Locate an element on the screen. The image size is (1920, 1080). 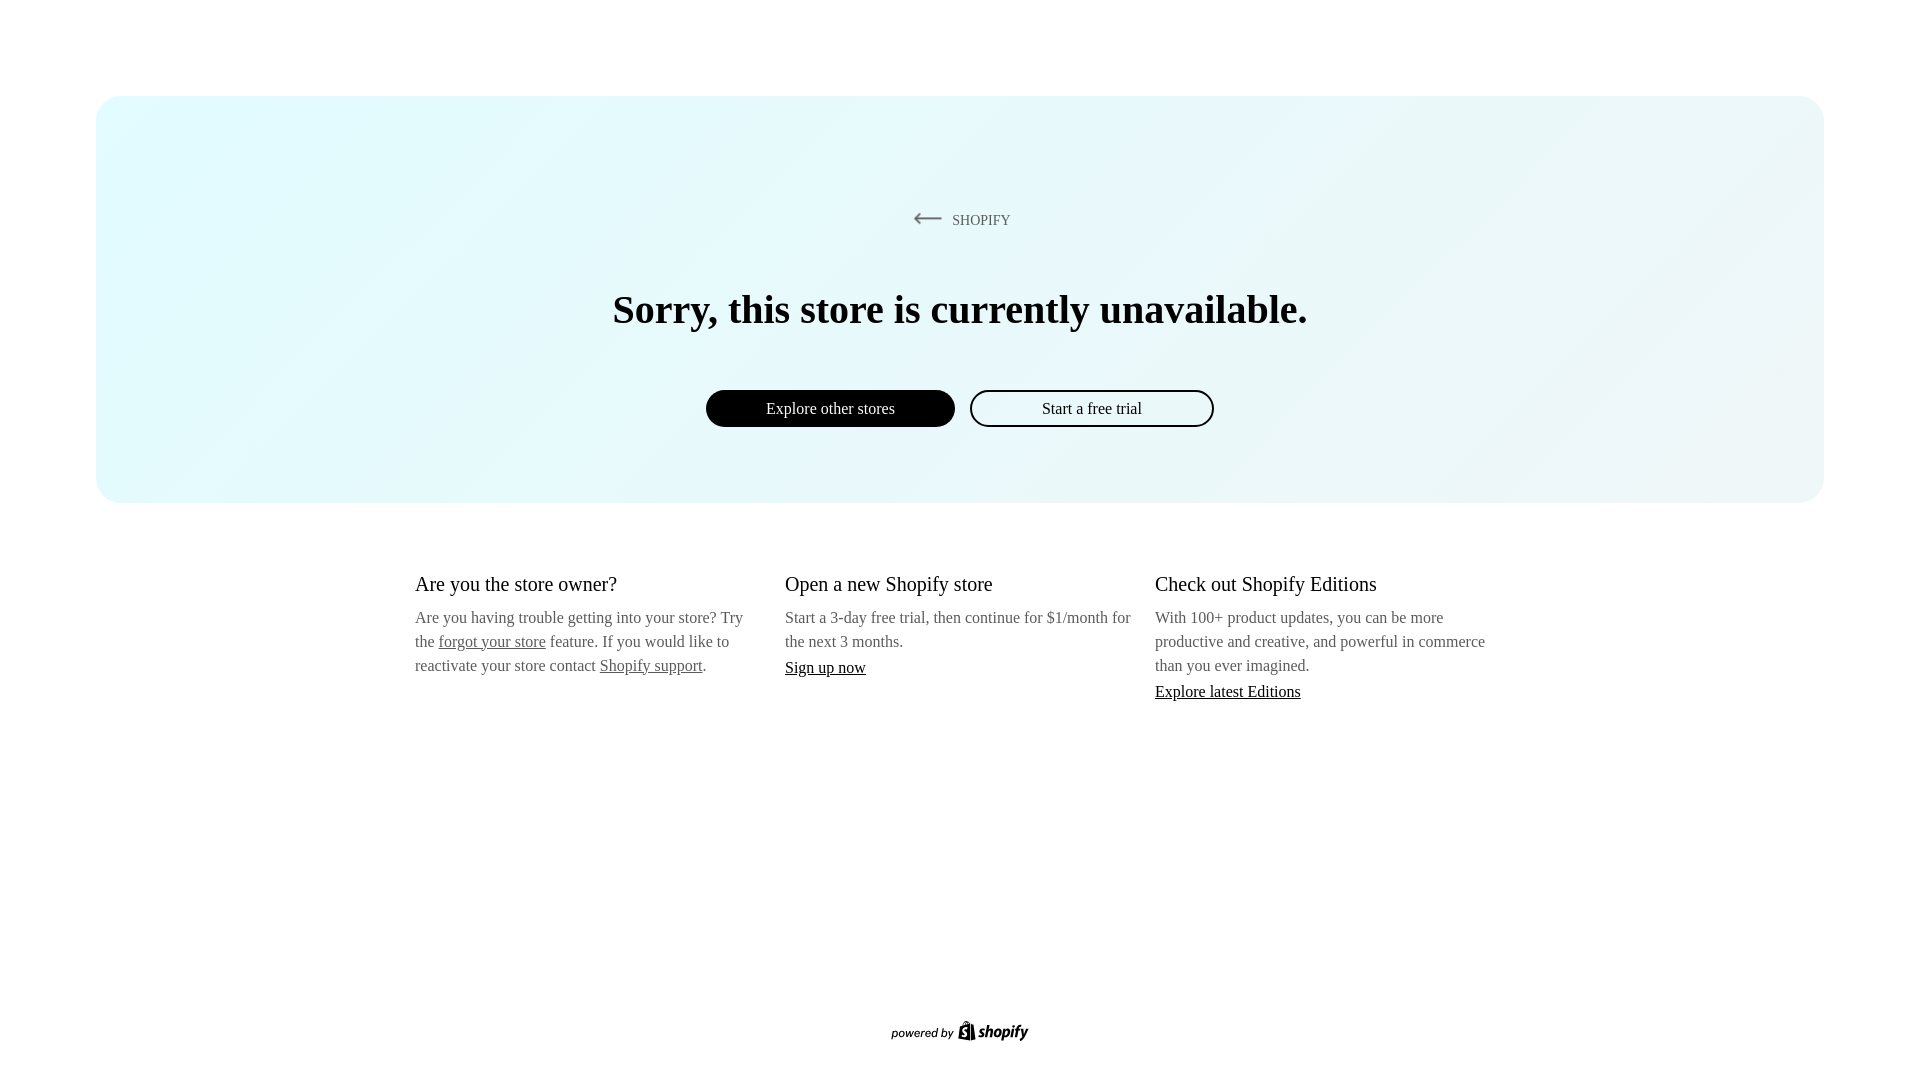
SHOPIFY is located at coordinates (958, 219).